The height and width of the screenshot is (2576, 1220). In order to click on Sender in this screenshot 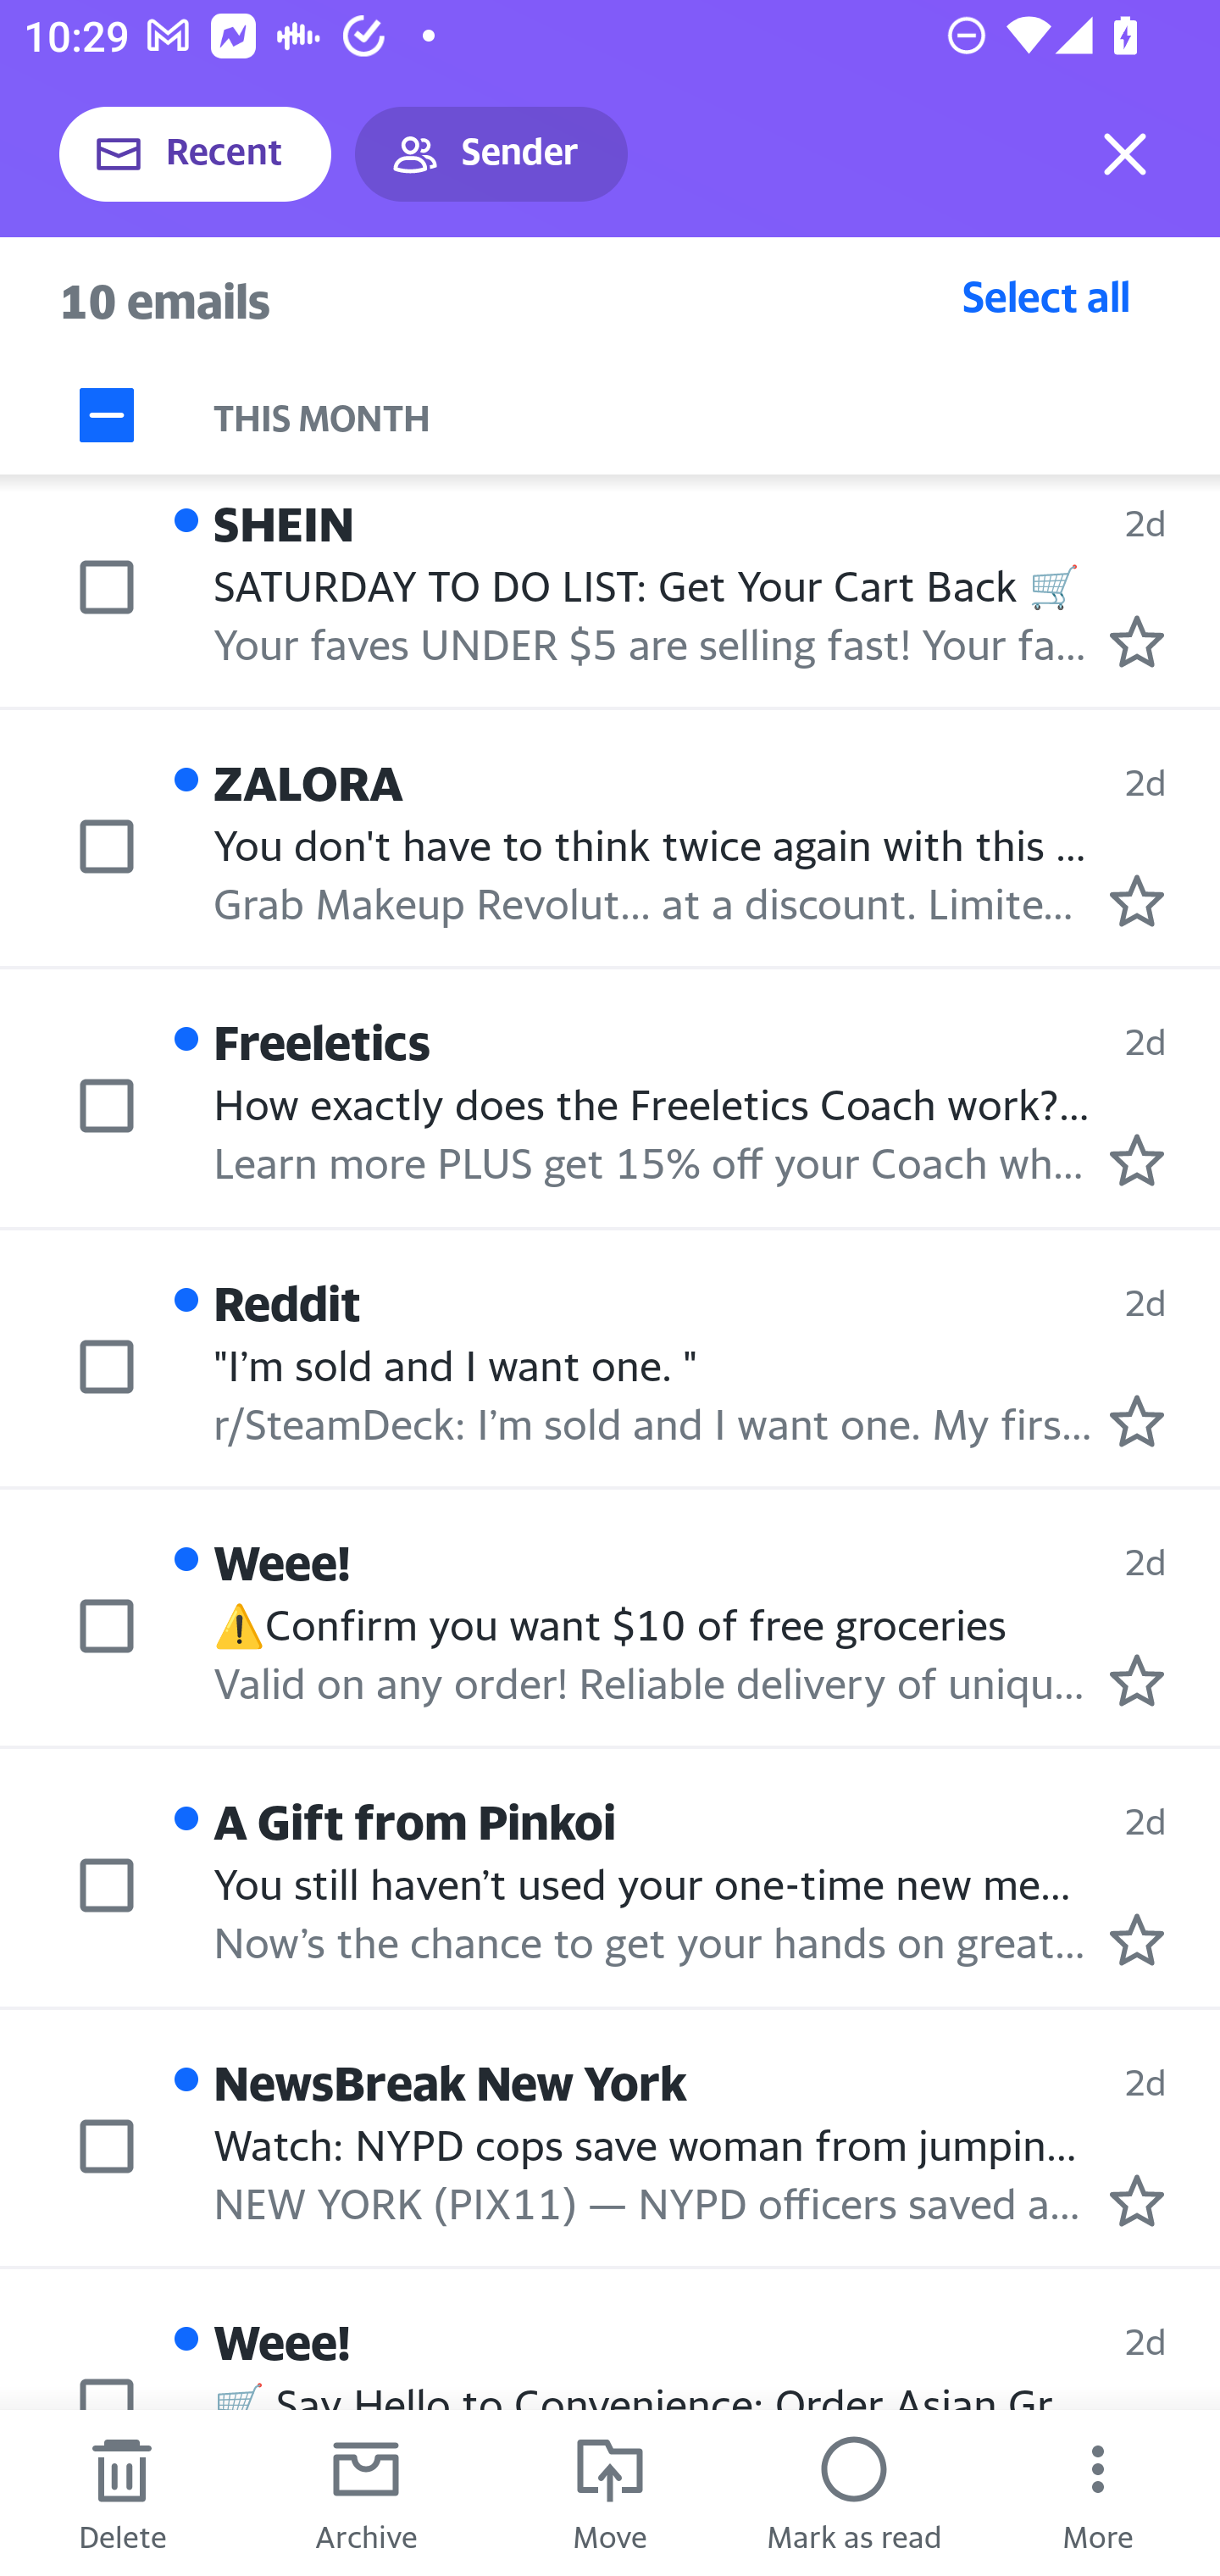, I will do `click(491, 154)`.